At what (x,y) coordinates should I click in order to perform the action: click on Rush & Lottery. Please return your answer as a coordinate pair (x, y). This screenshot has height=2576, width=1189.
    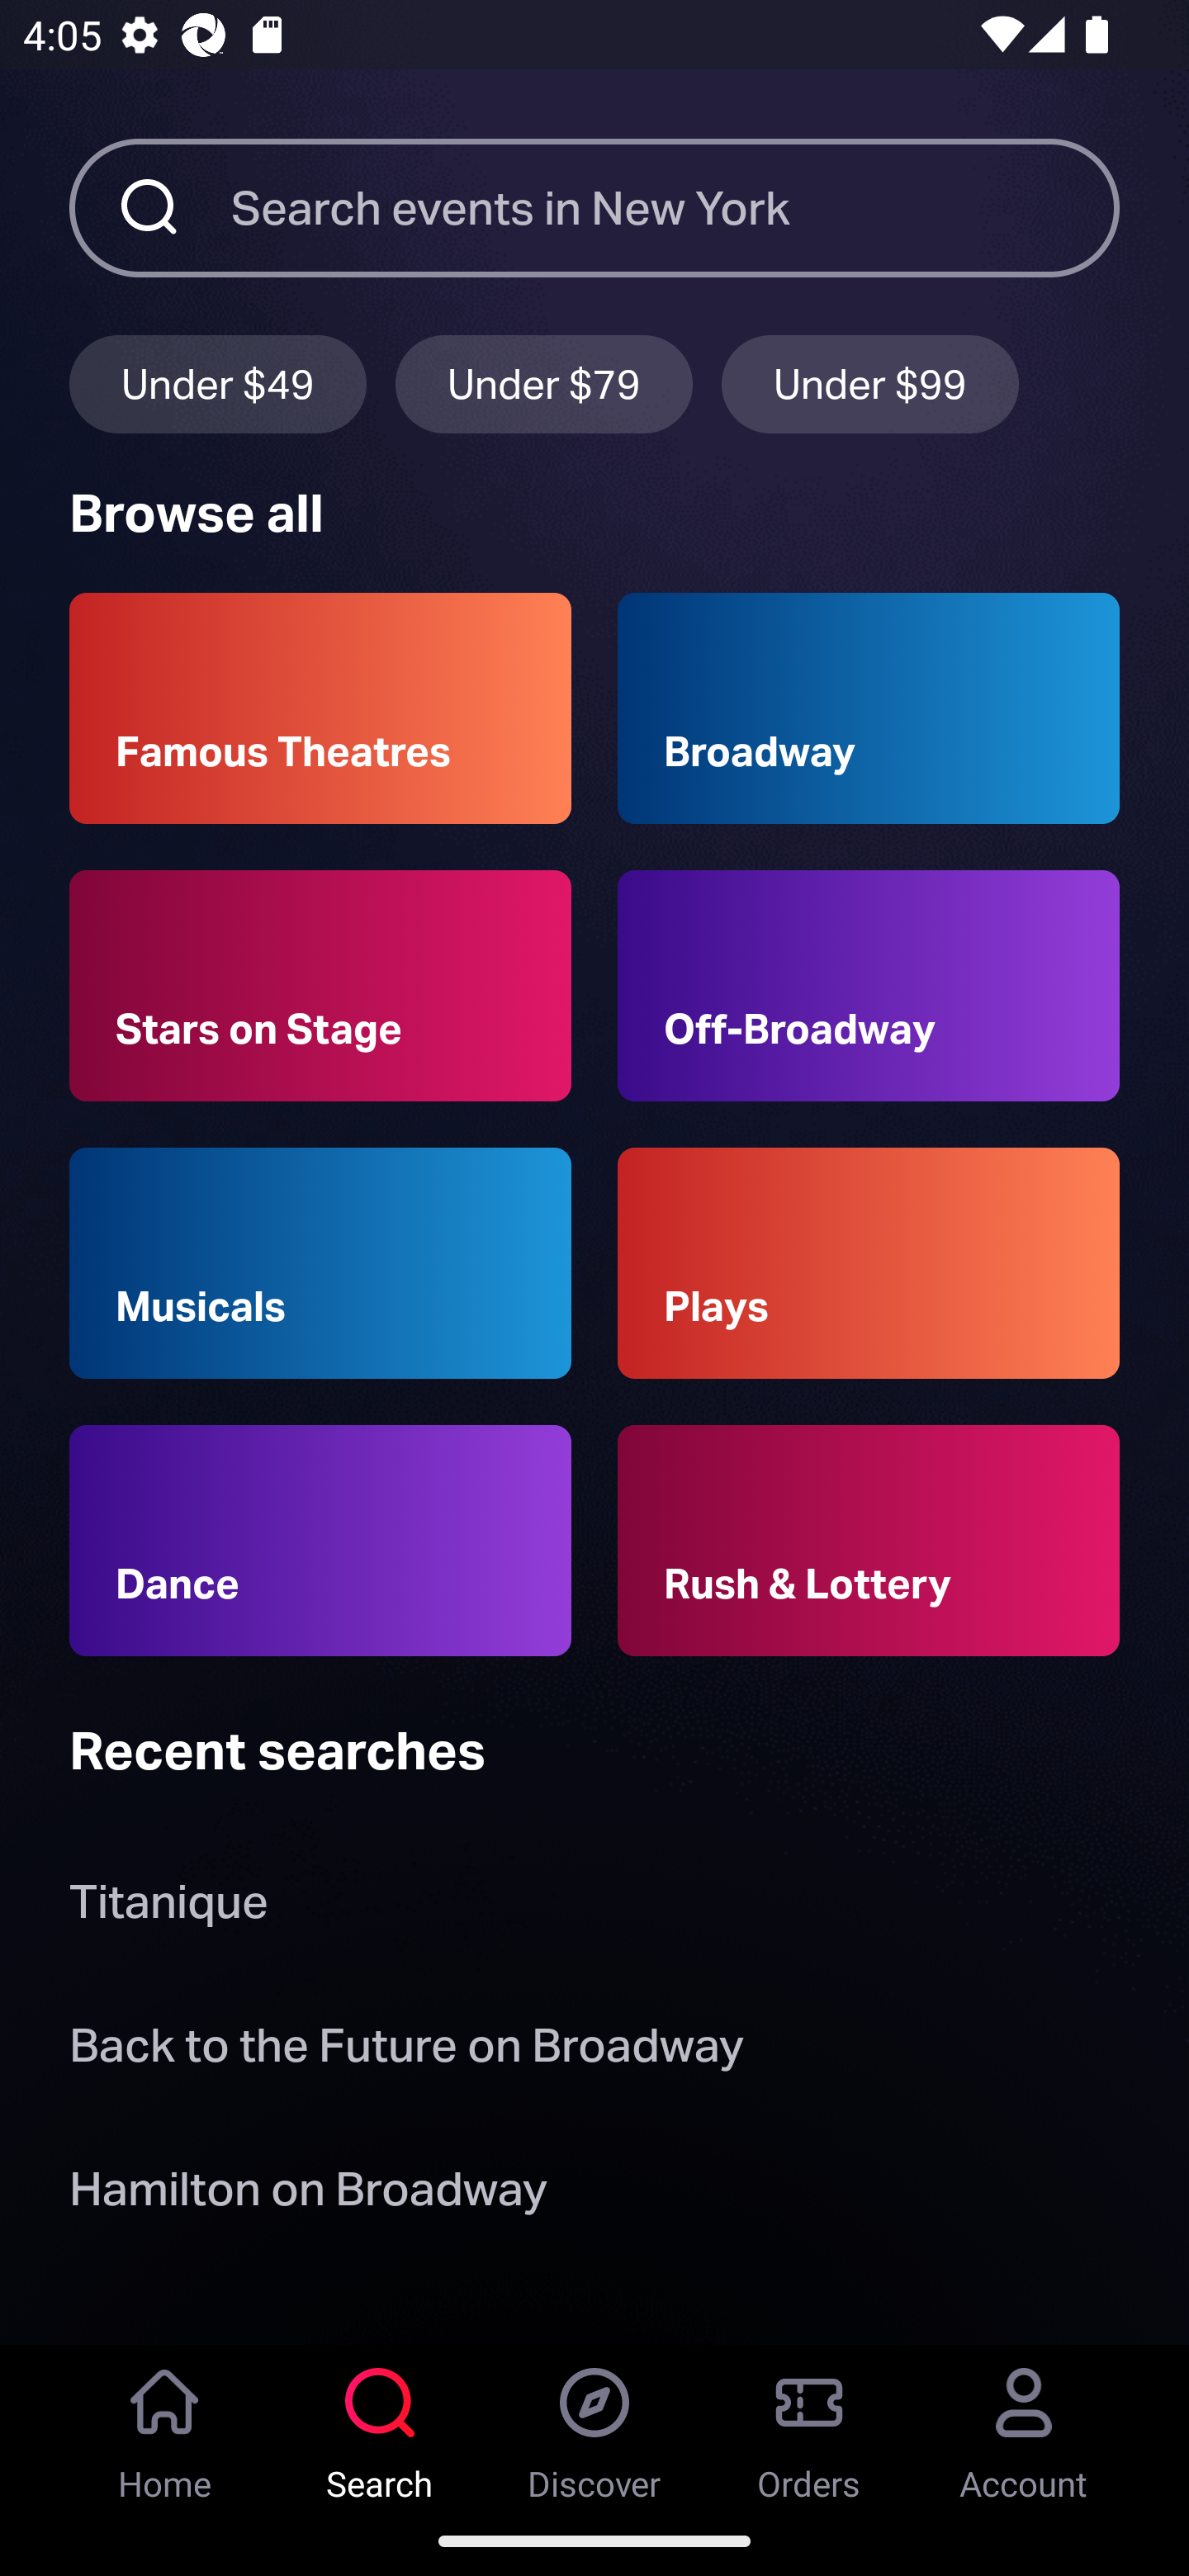
    Looking at the image, I should click on (869, 1541).